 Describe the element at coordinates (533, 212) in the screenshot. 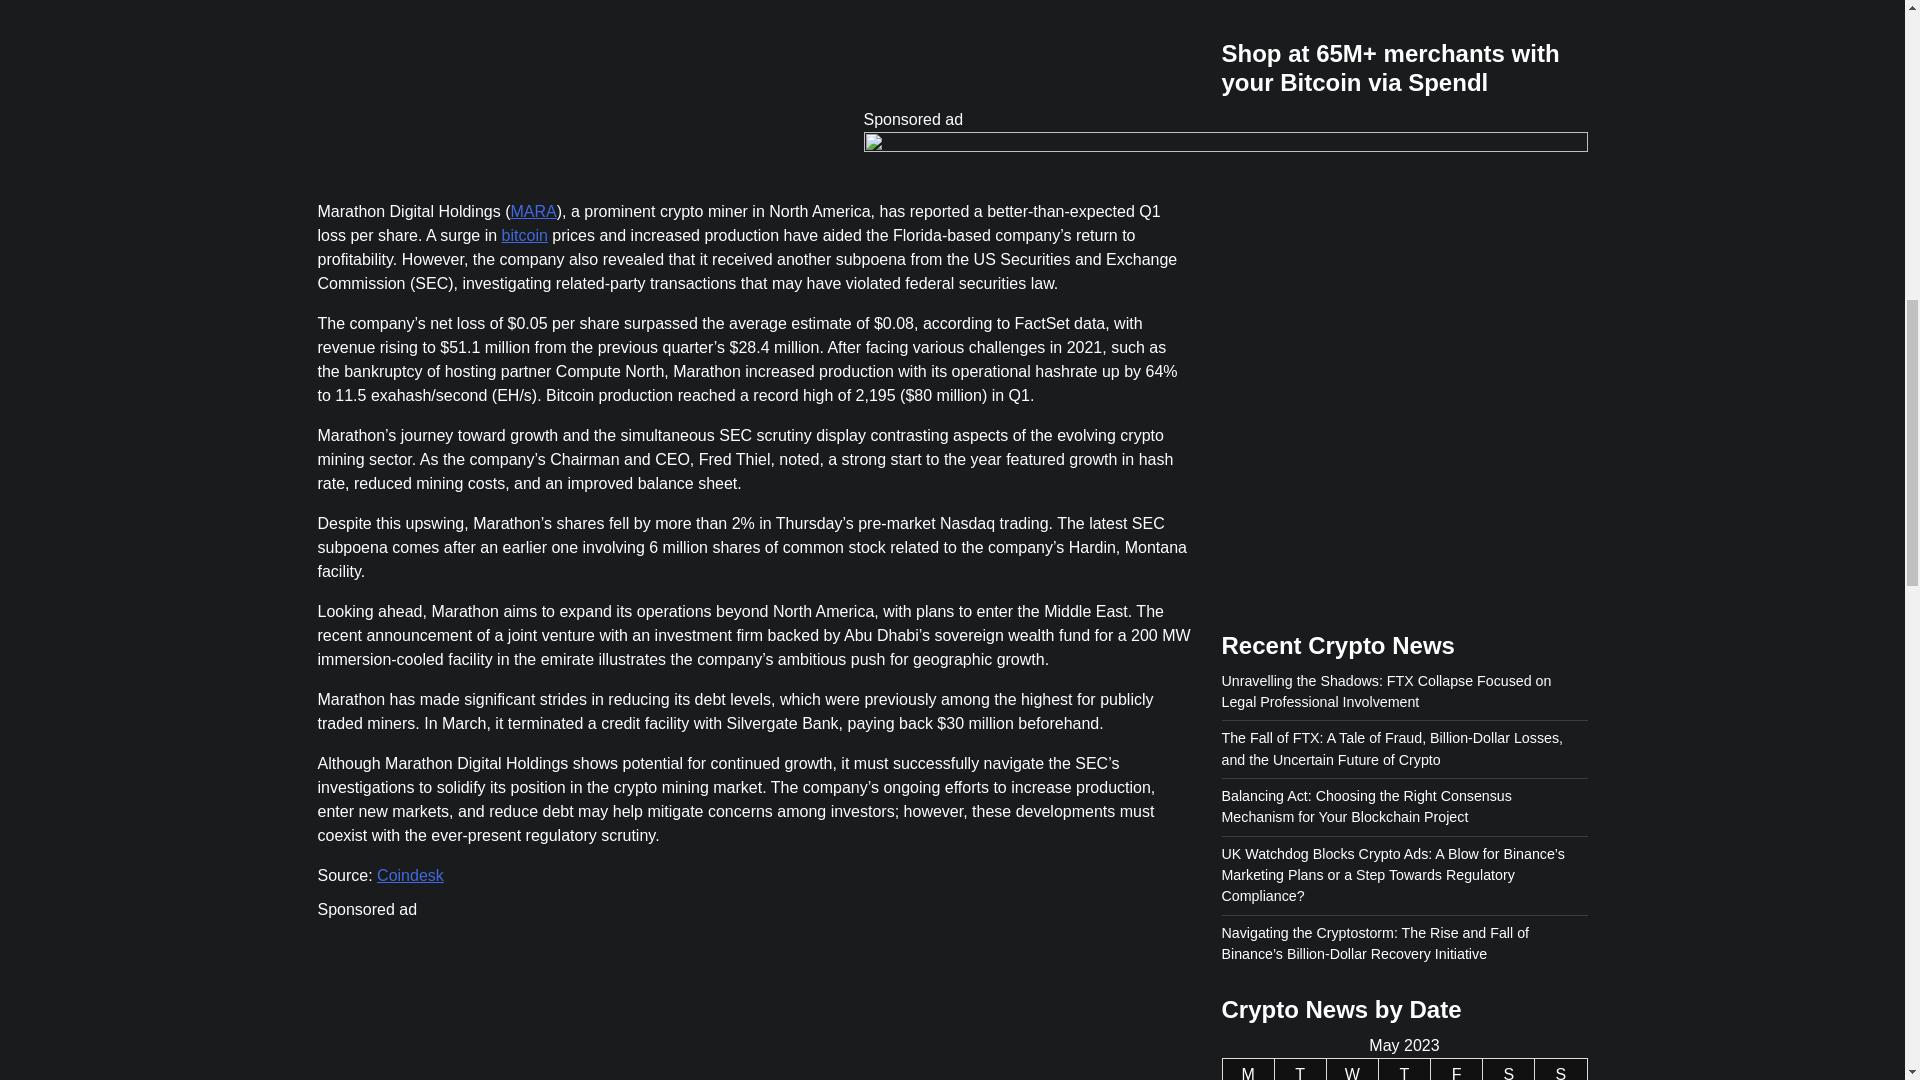

I see `MARA` at that location.